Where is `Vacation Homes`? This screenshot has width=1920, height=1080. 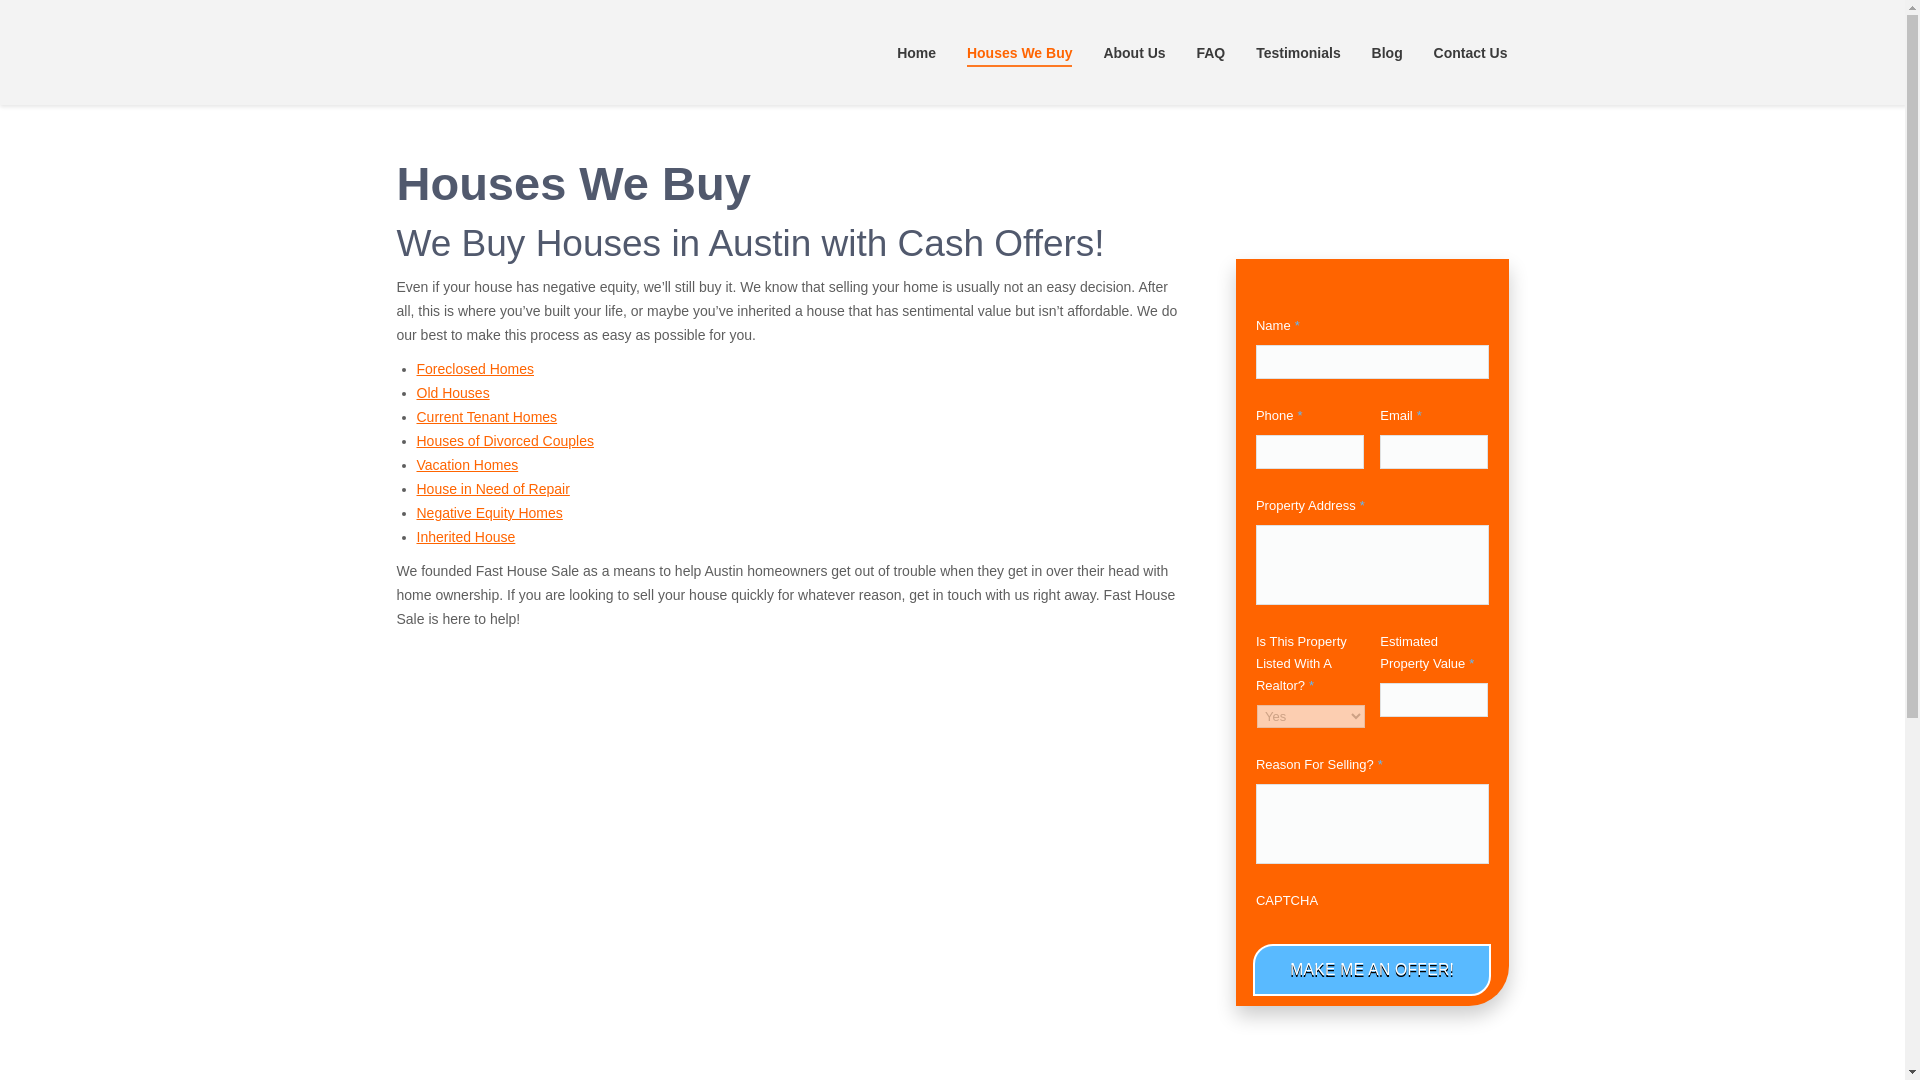
Vacation Homes is located at coordinates (467, 464).